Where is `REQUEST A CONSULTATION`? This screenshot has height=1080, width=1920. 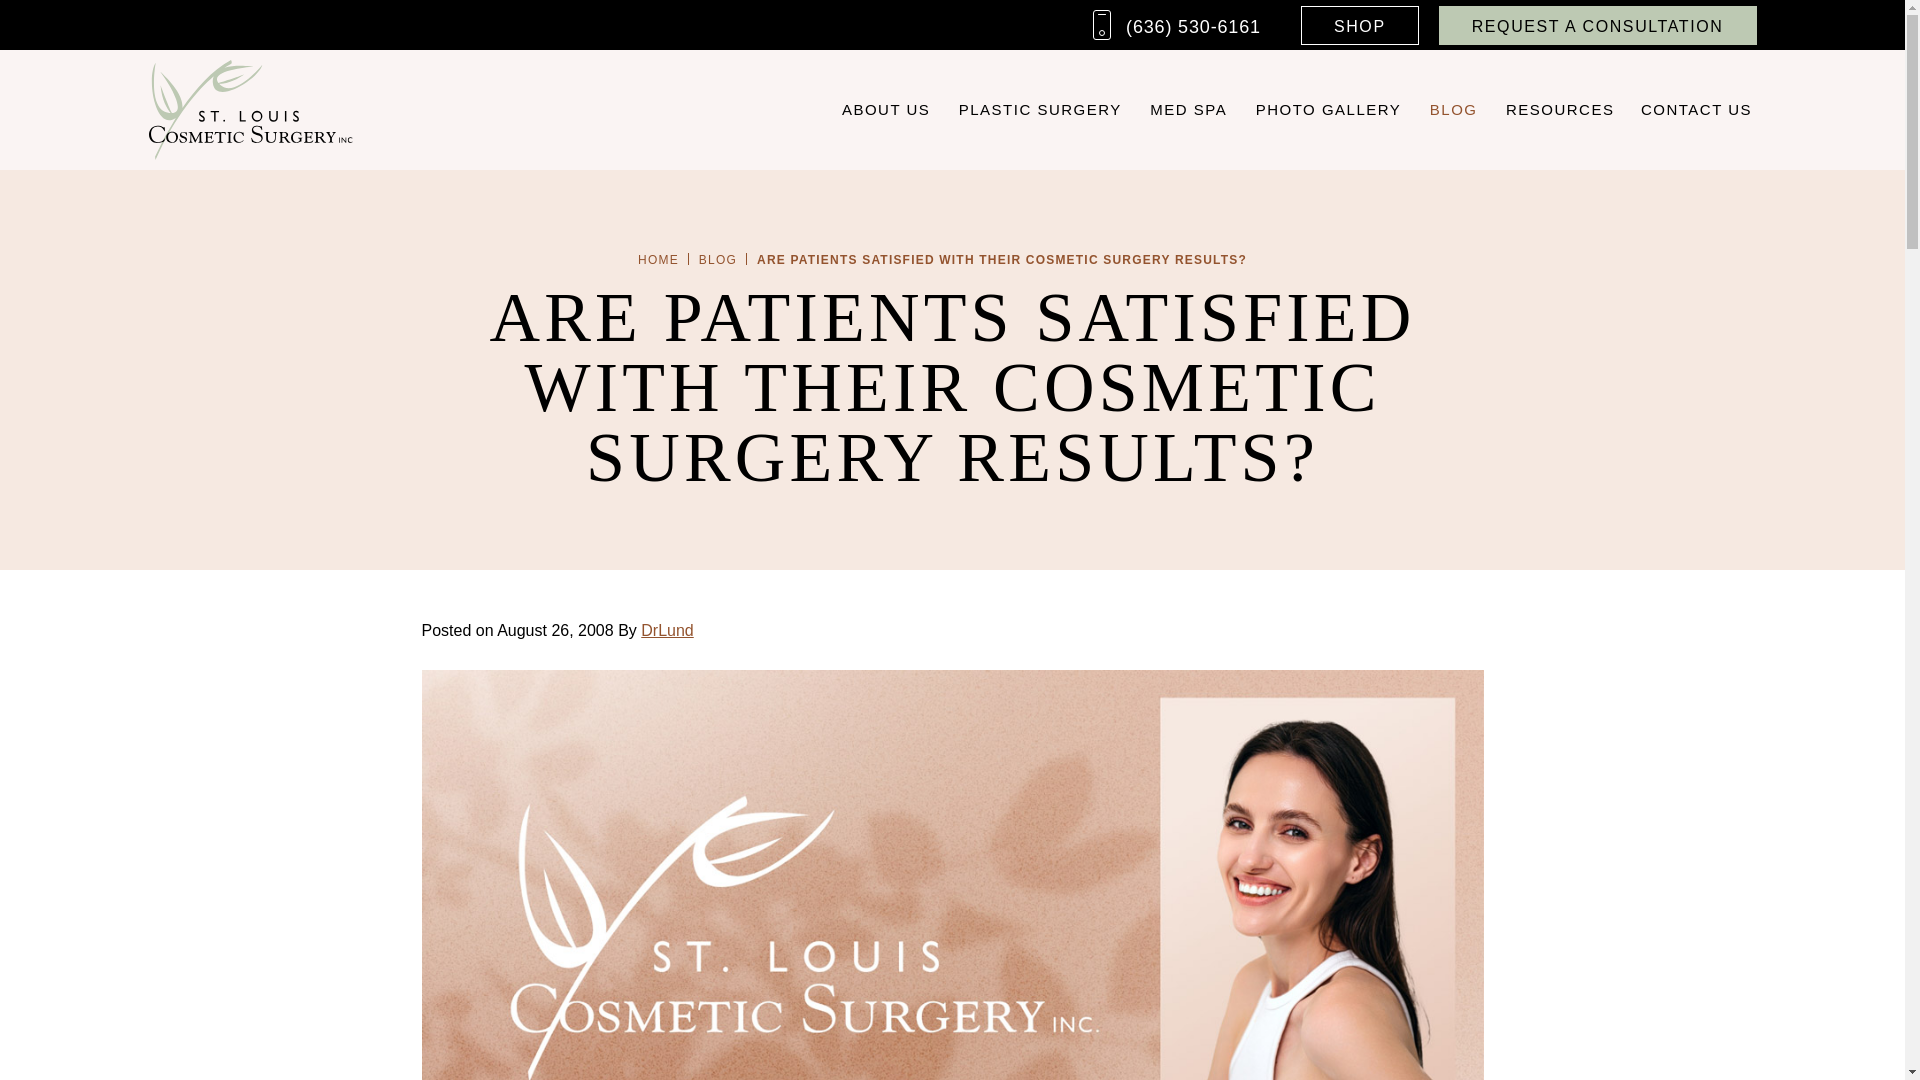
REQUEST A CONSULTATION is located at coordinates (1597, 26).